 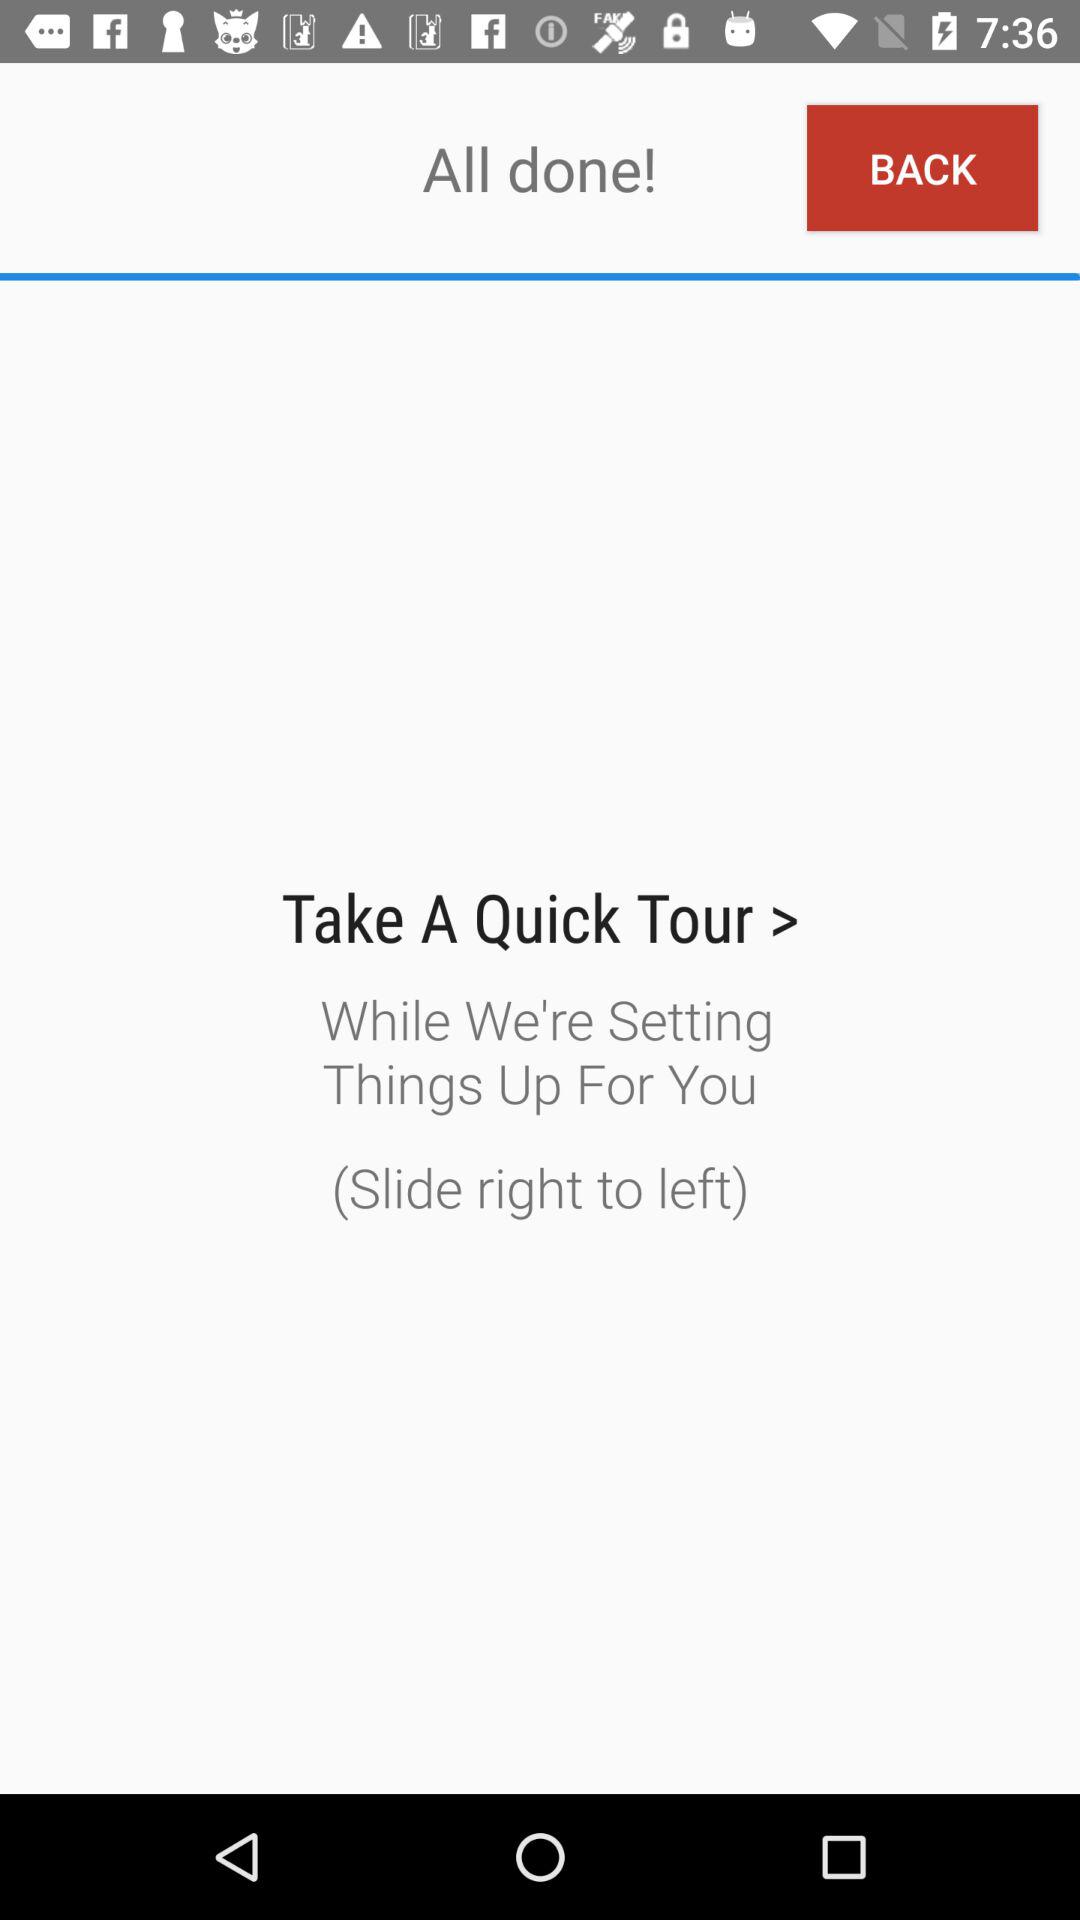 What do you see at coordinates (922, 168) in the screenshot?
I see `scroll to back` at bounding box center [922, 168].